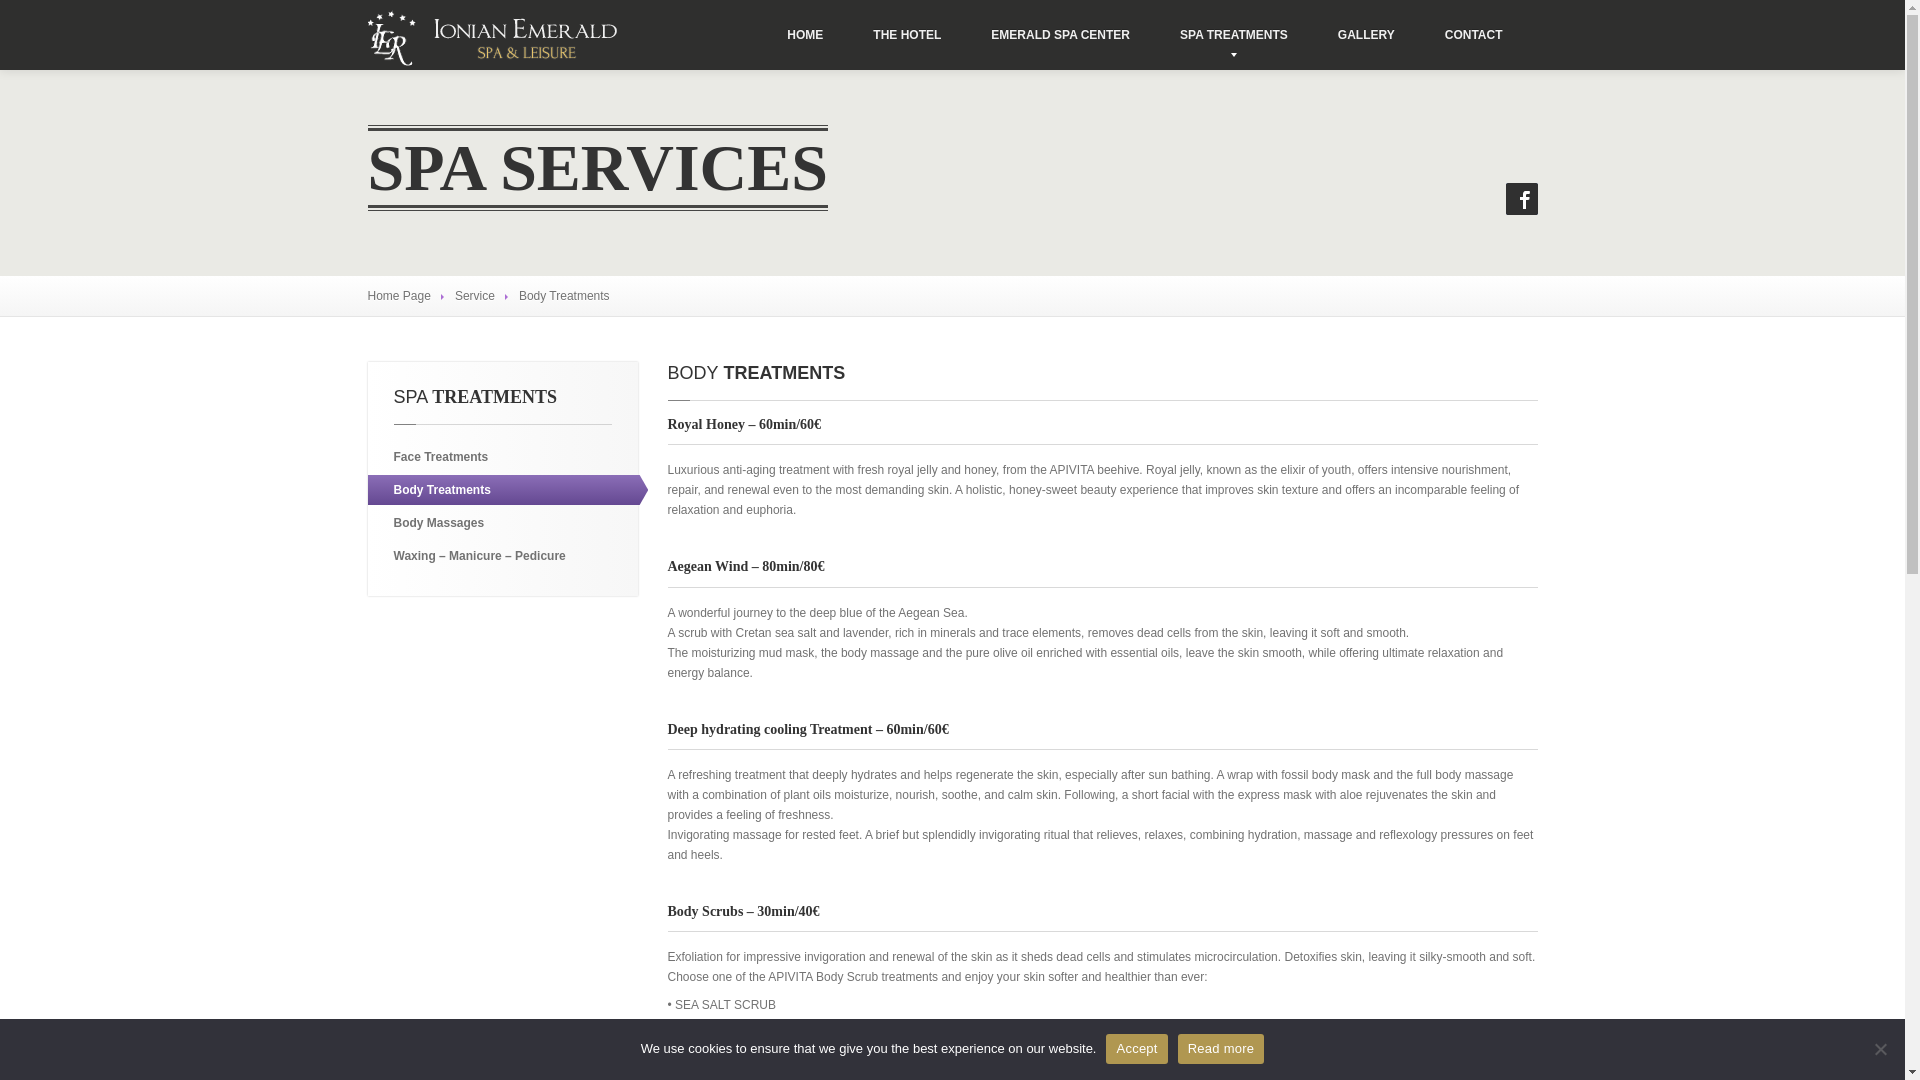 This screenshot has width=1920, height=1080. I want to click on No, so click(1880, 1048).